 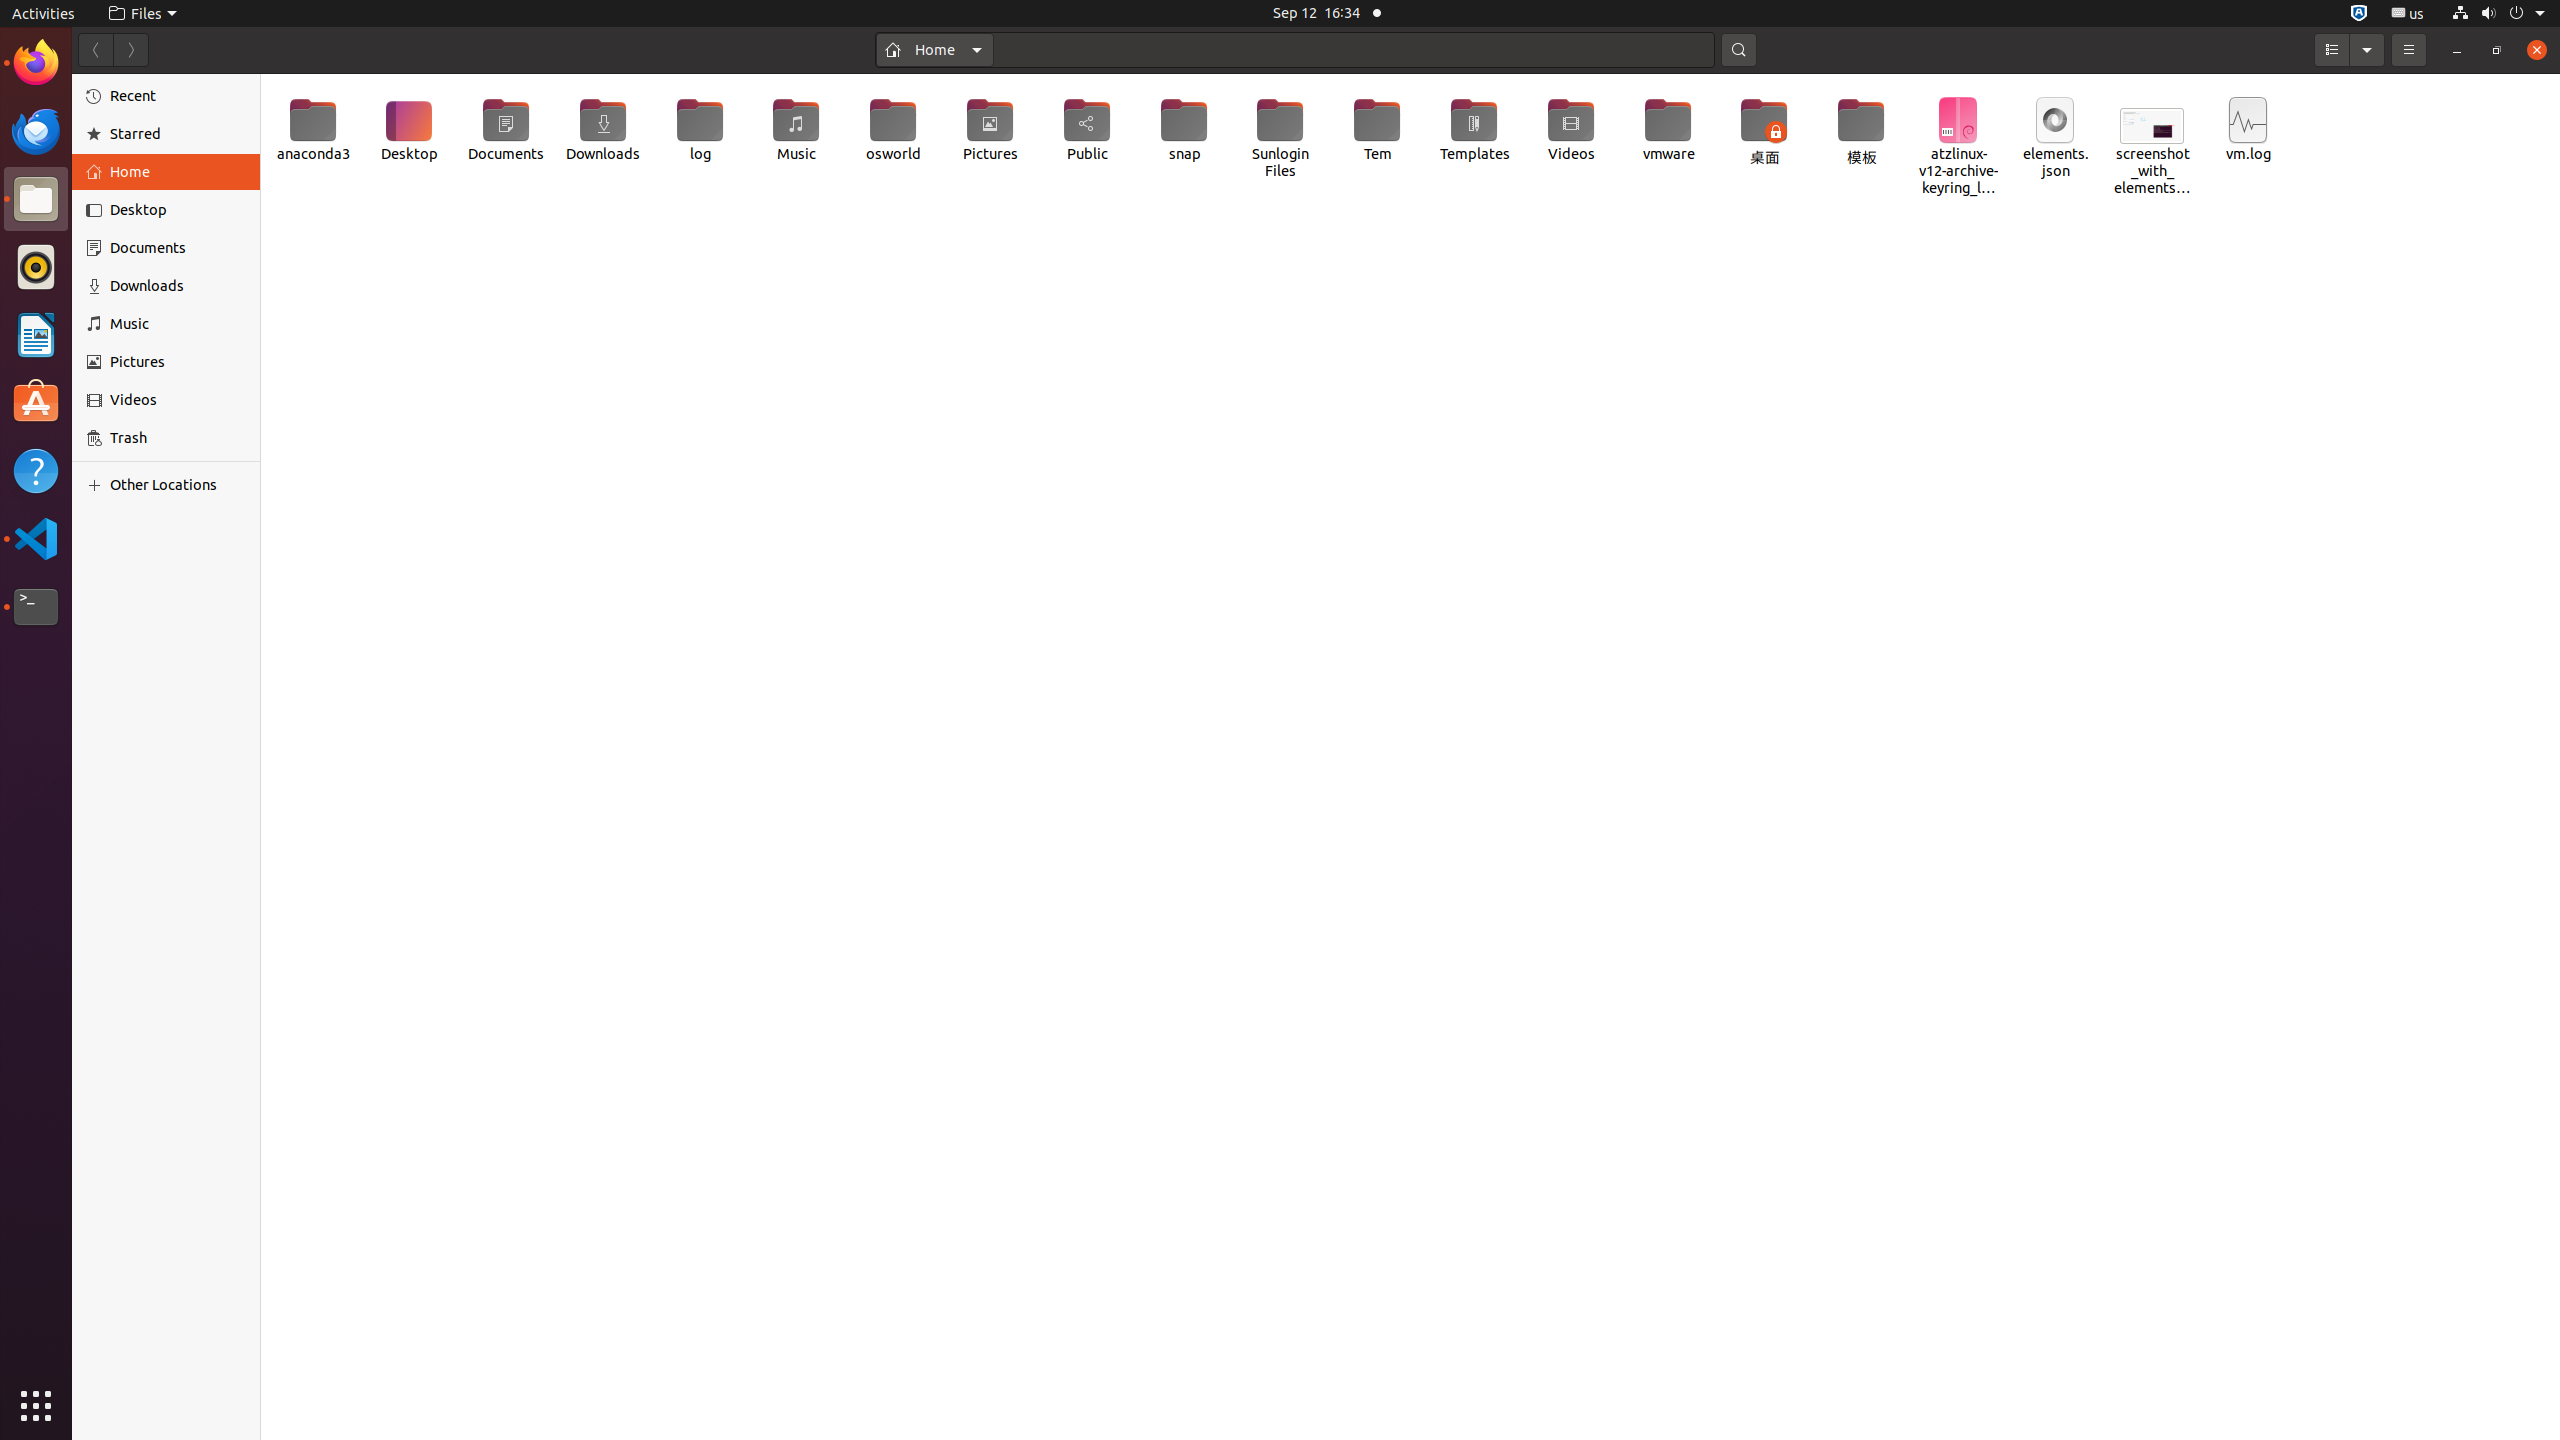 What do you see at coordinates (506, 130) in the screenshot?
I see `Documents` at bounding box center [506, 130].